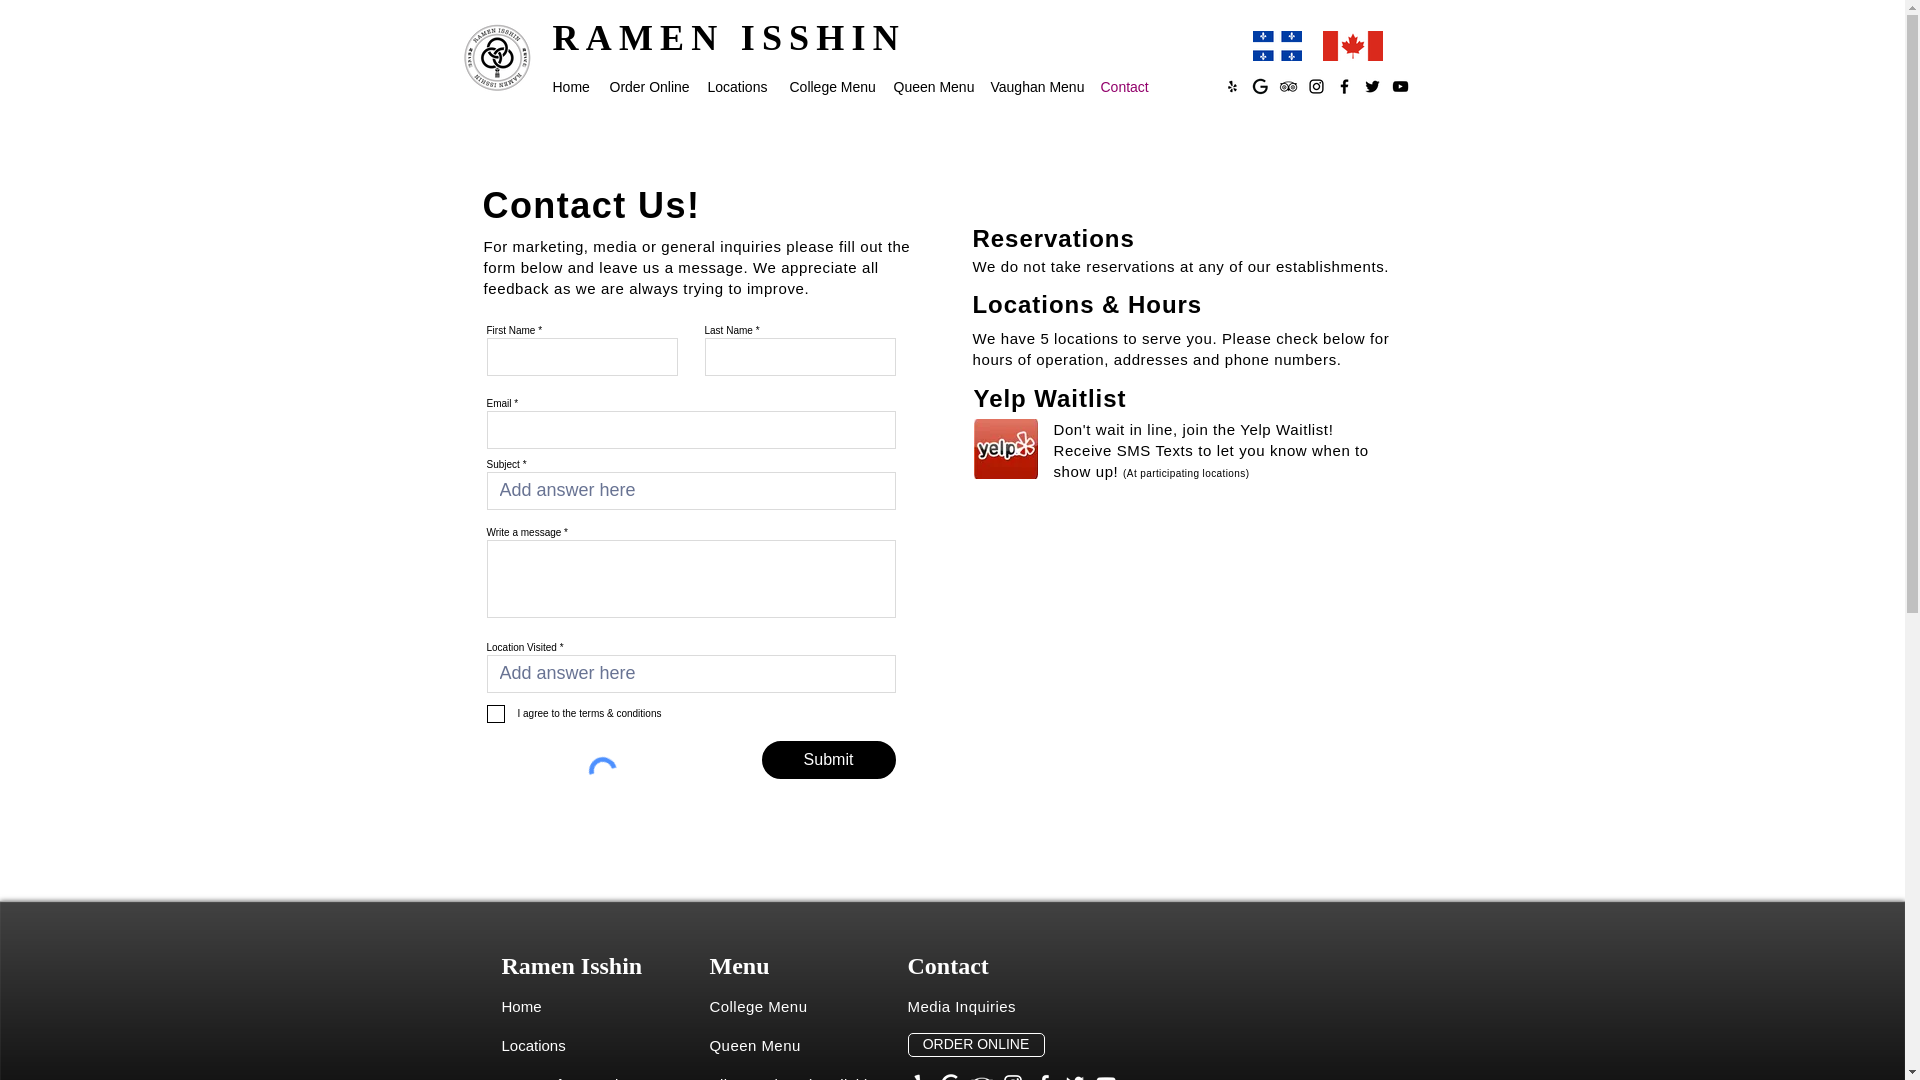 This screenshot has height=1080, width=1920. I want to click on Hours of Operation, so click(569, 1078).